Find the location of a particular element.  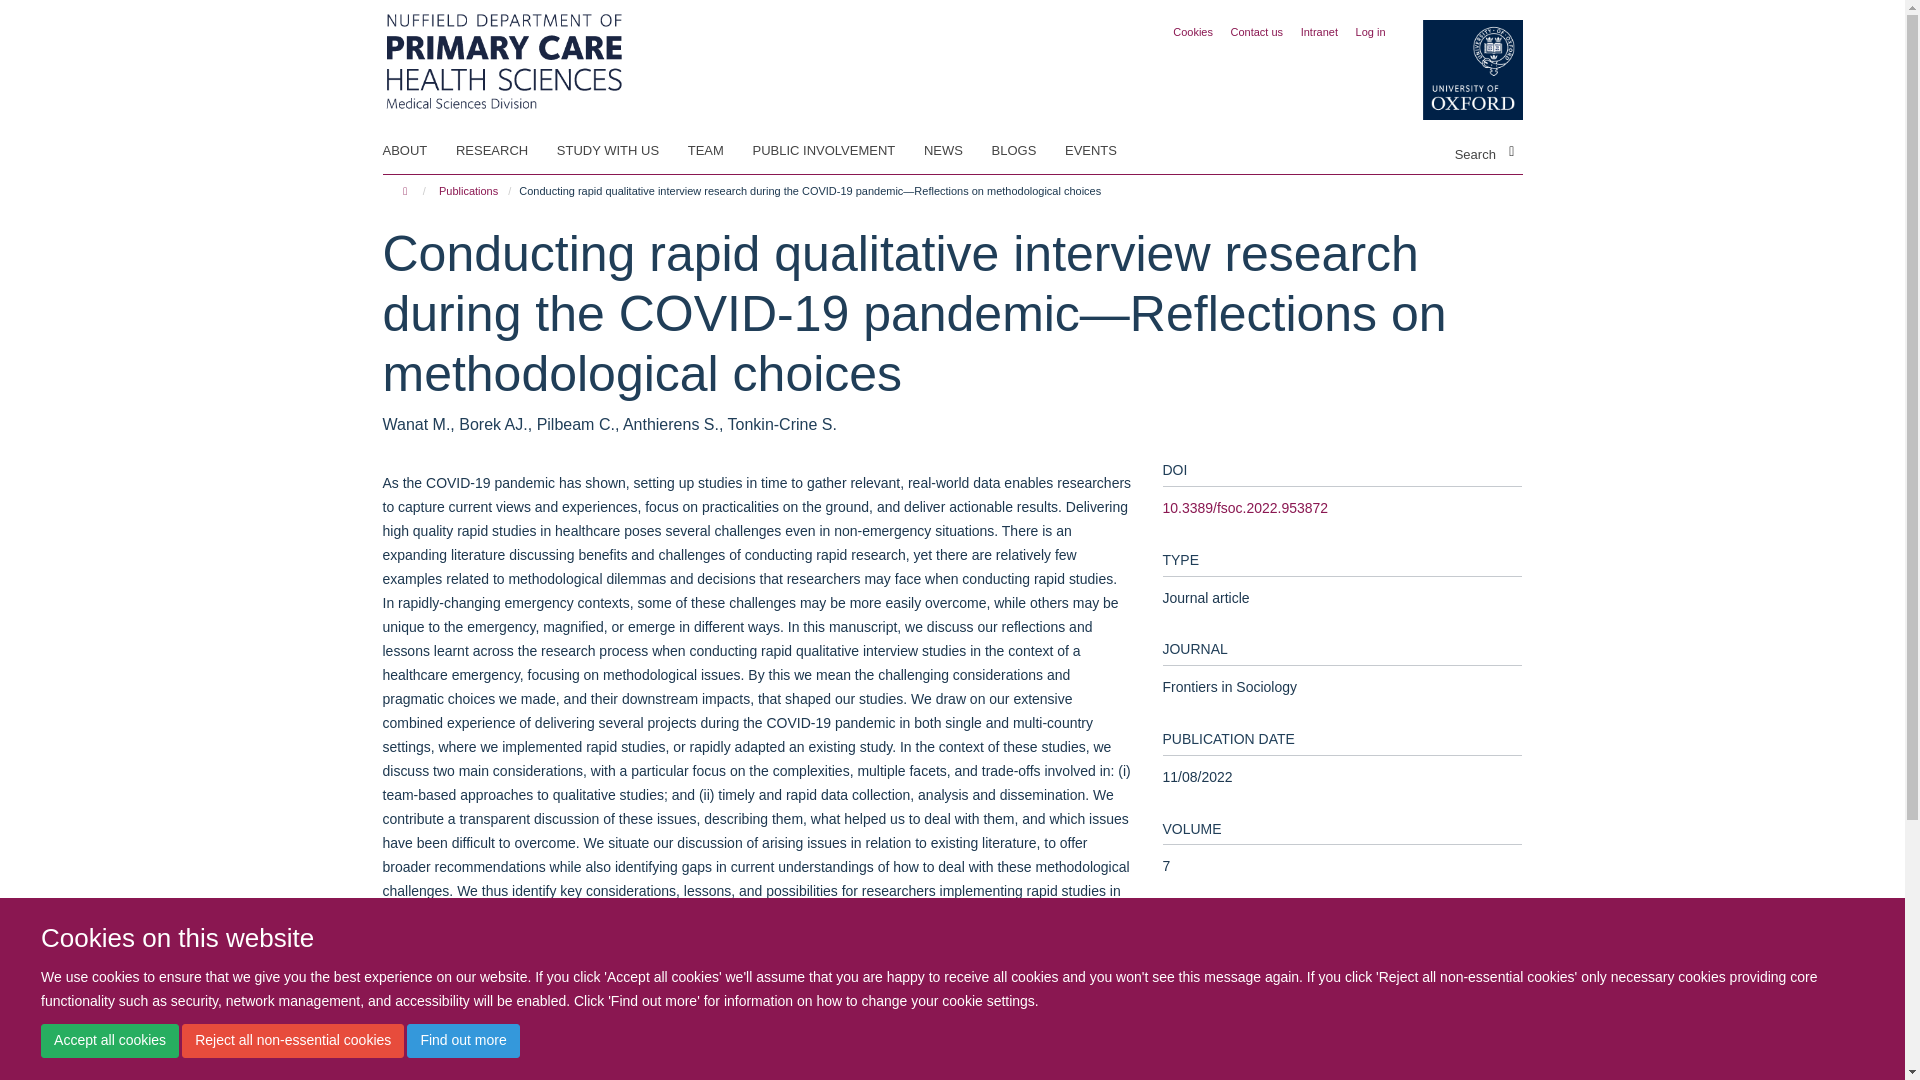

Find out more is located at coordinates (462, 1040).